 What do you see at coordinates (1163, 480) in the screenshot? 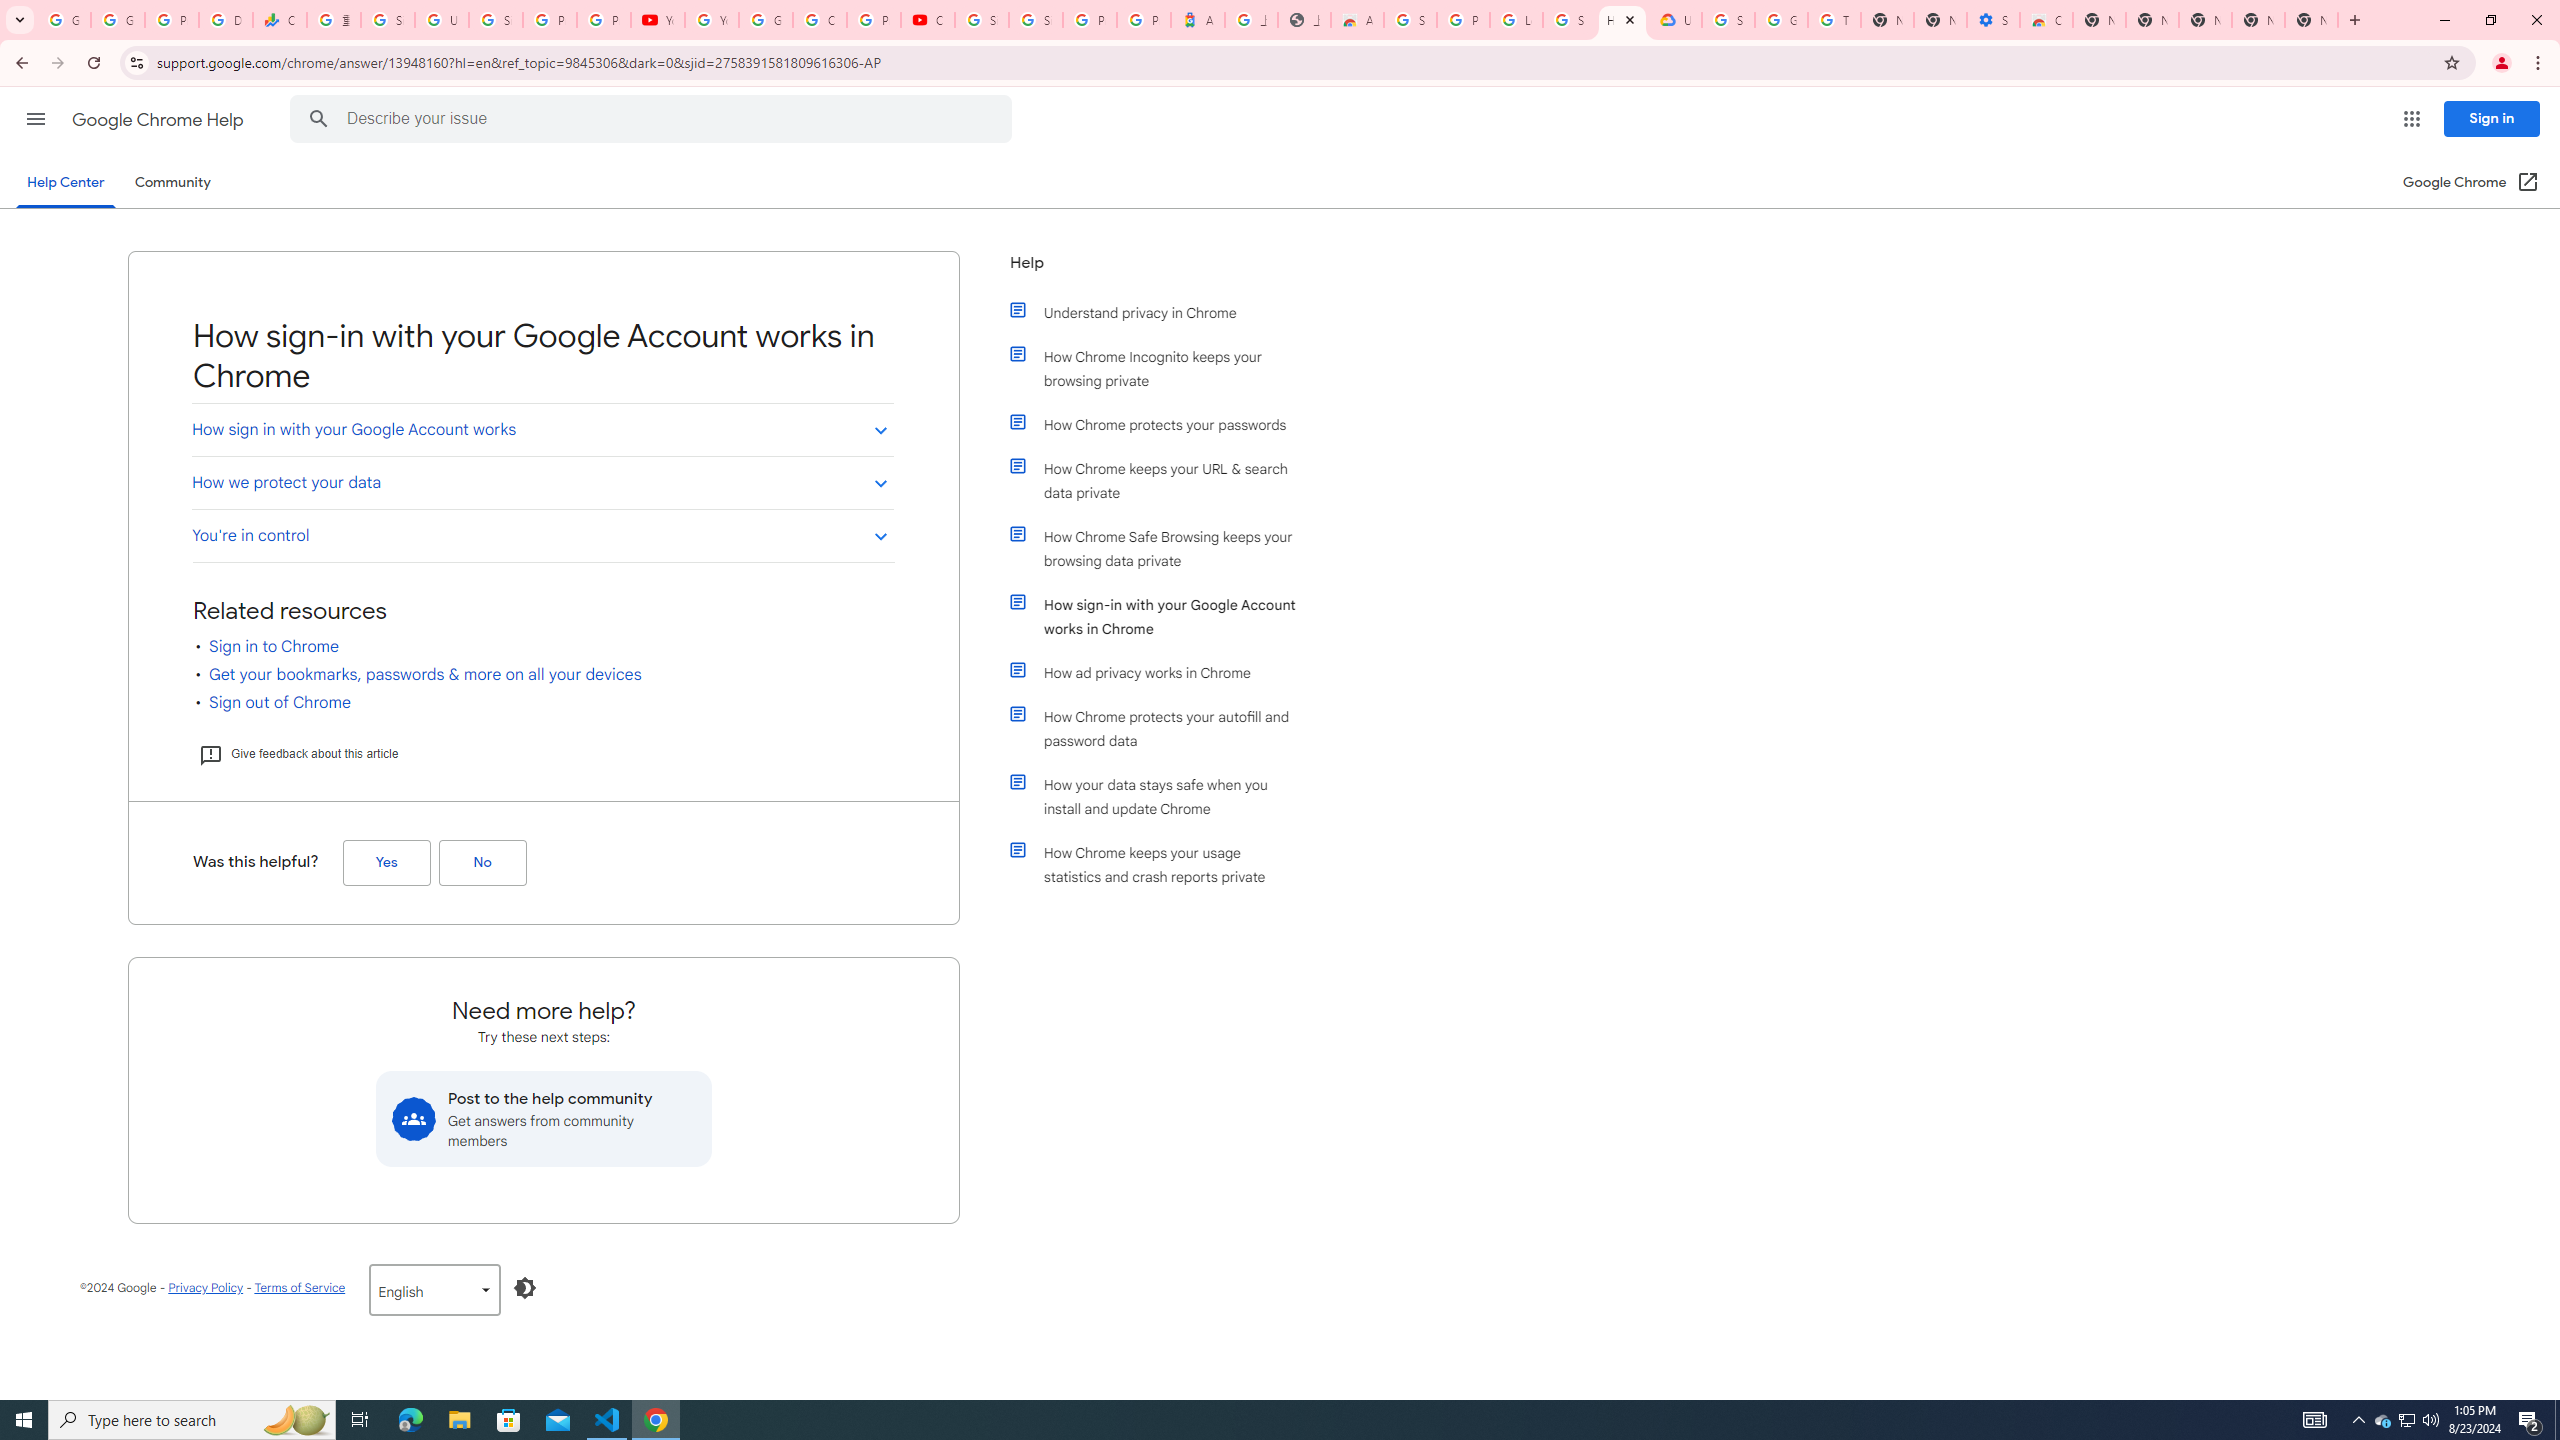
I see `How Chrome keeps your URL & search data private` at bounding box center [1163, 480].